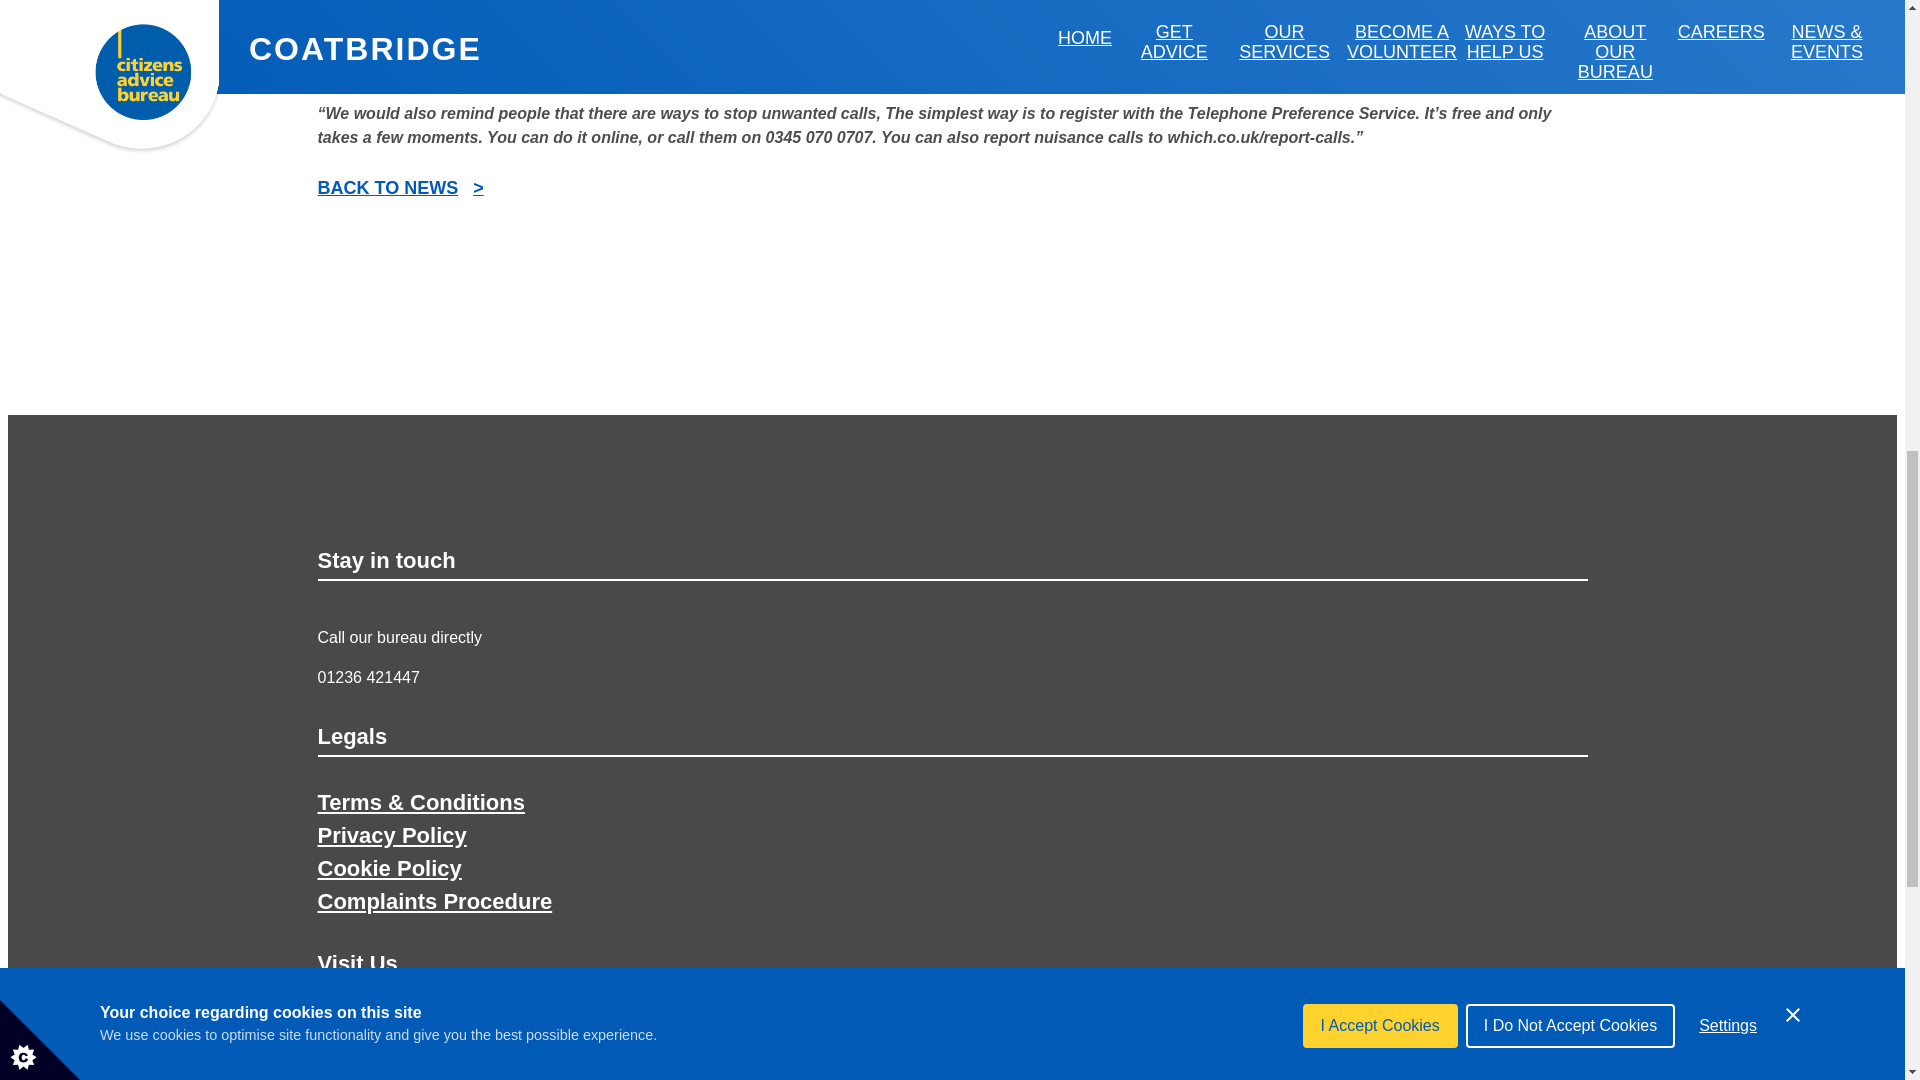 The height and width of the screenshot is (1080, 1920). What do you see at coordinates (1380, 32) in the screenshot?
I see `I Accept Cookies` at bounding box center [1380, 32].